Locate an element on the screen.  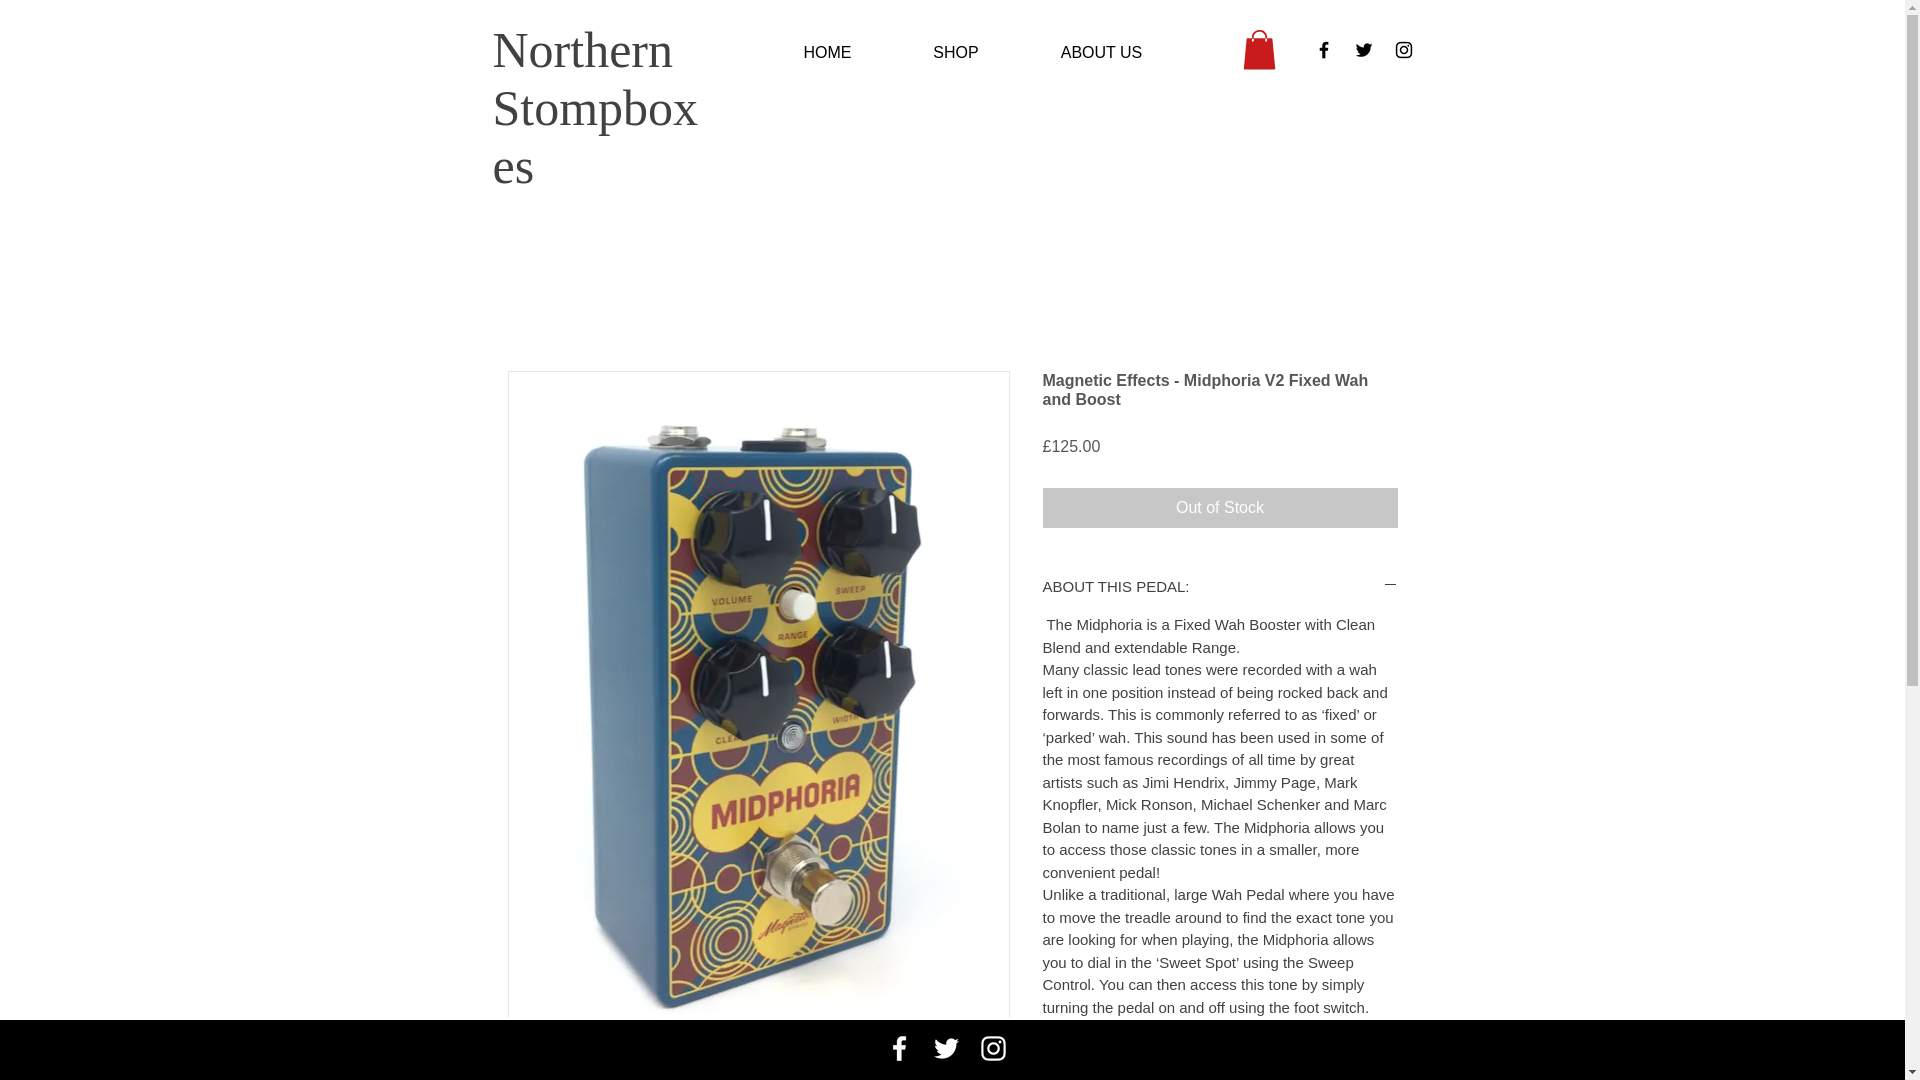
ABOUT US is located at coordinates (1102, 52).